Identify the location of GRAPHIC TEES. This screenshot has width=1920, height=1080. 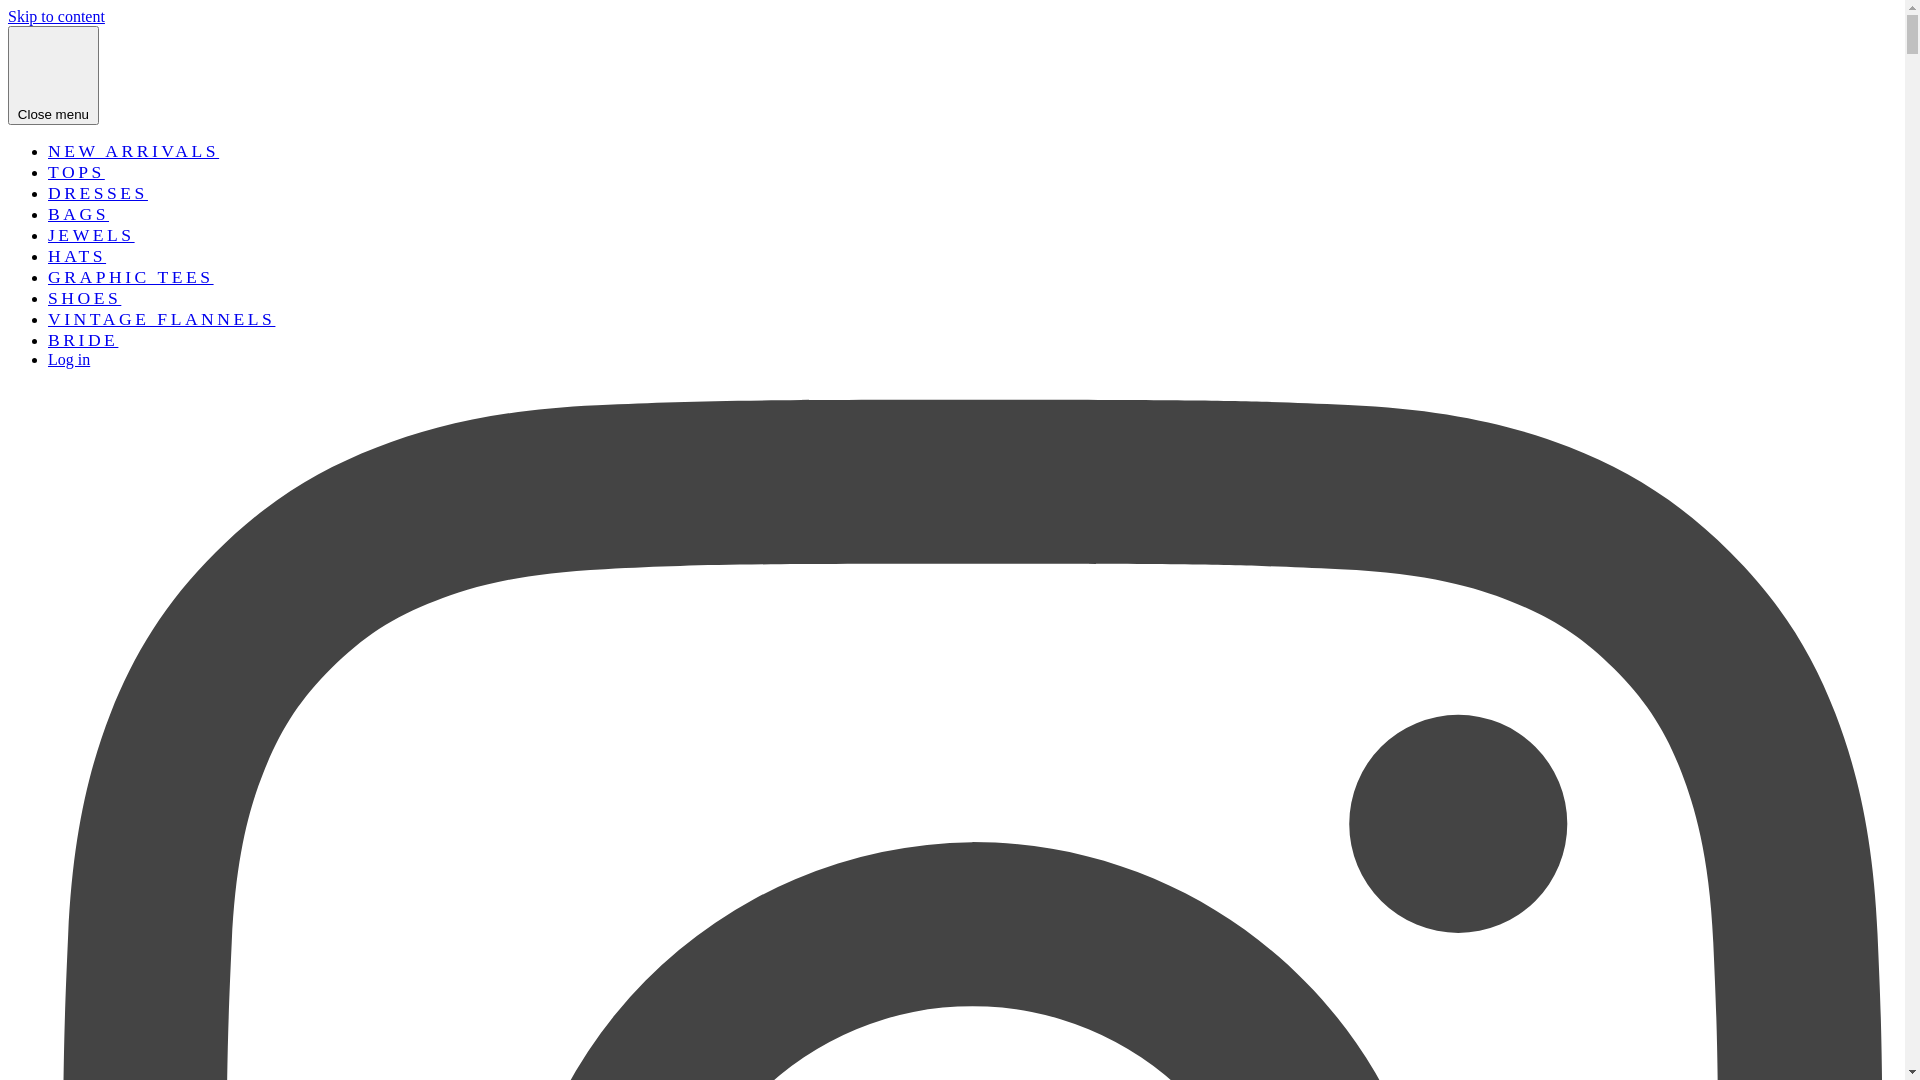
(131, 277).